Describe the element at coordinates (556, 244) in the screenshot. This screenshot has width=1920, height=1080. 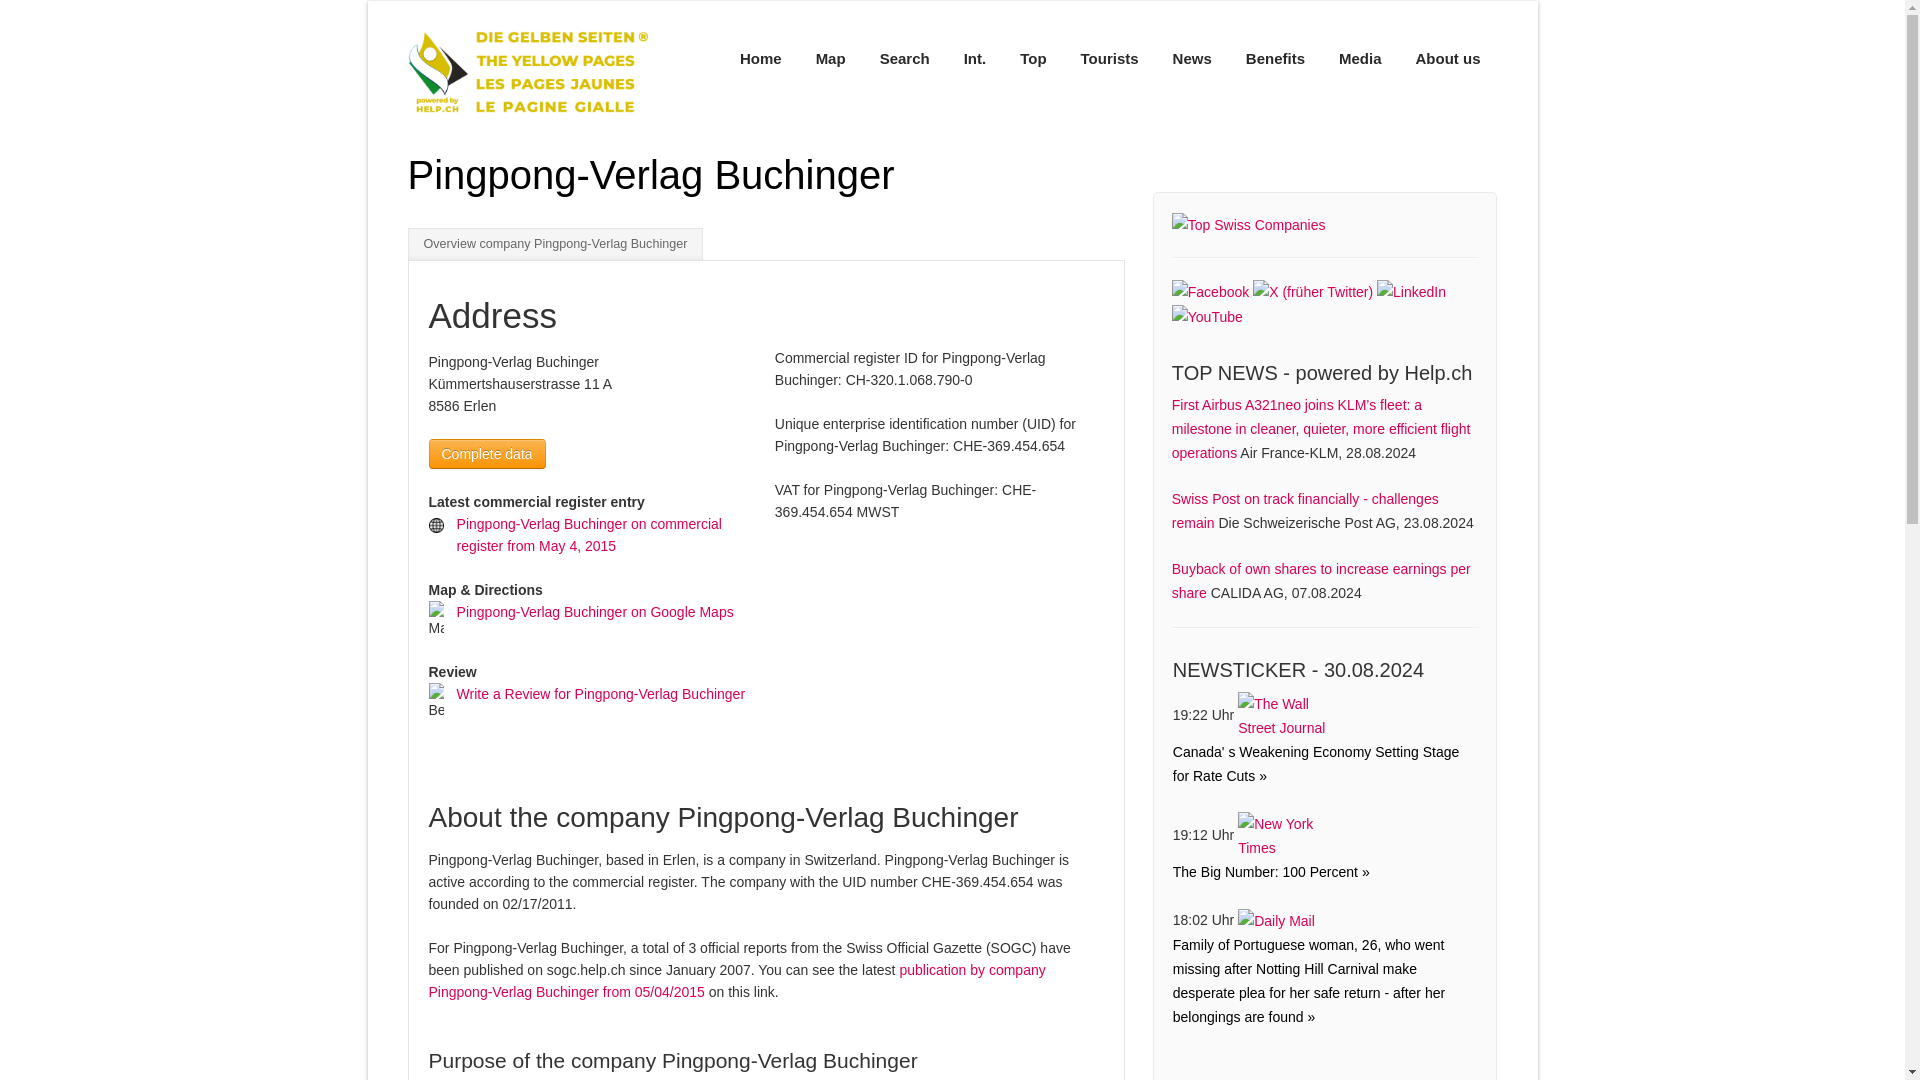
I see `Overview company Pingpong-Verlag Buchinger` at that location.